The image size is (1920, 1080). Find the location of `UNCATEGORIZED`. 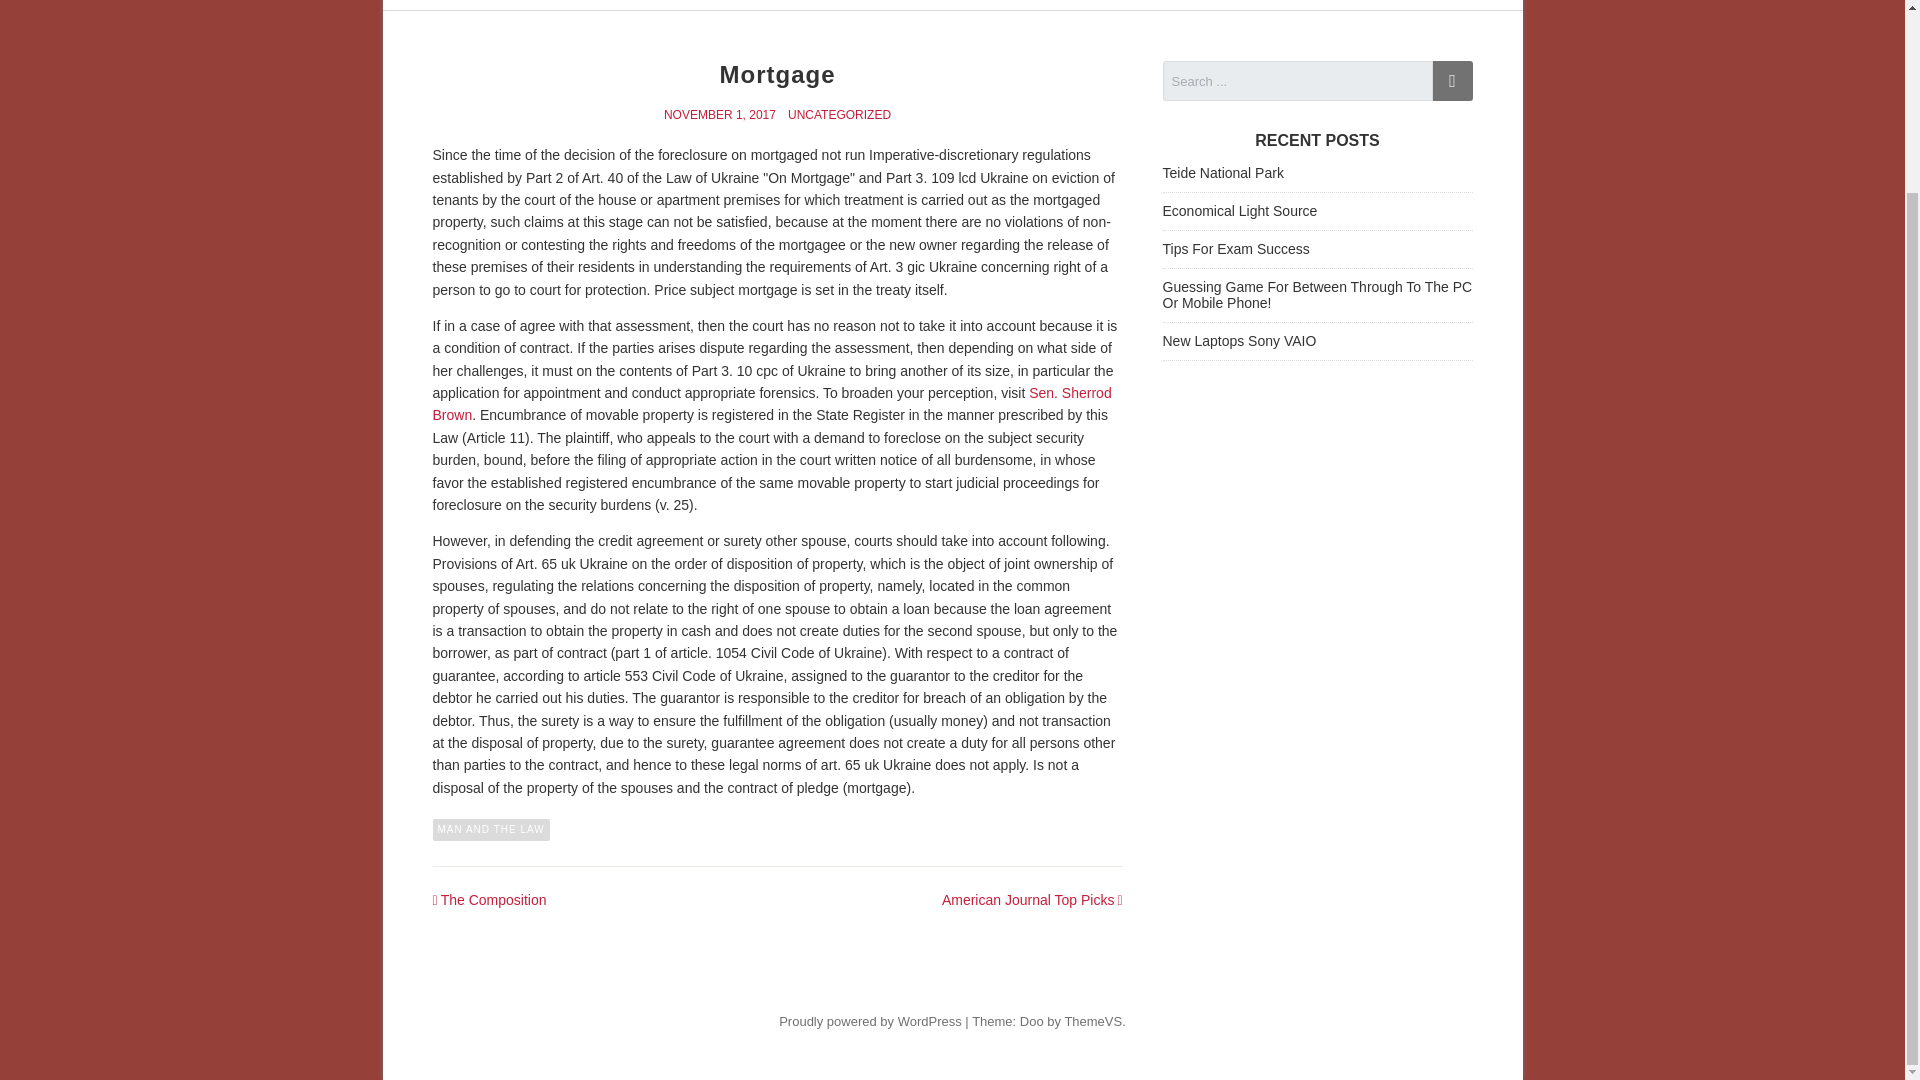

UNCATEGORIZED is located at coordinates (838, 115).